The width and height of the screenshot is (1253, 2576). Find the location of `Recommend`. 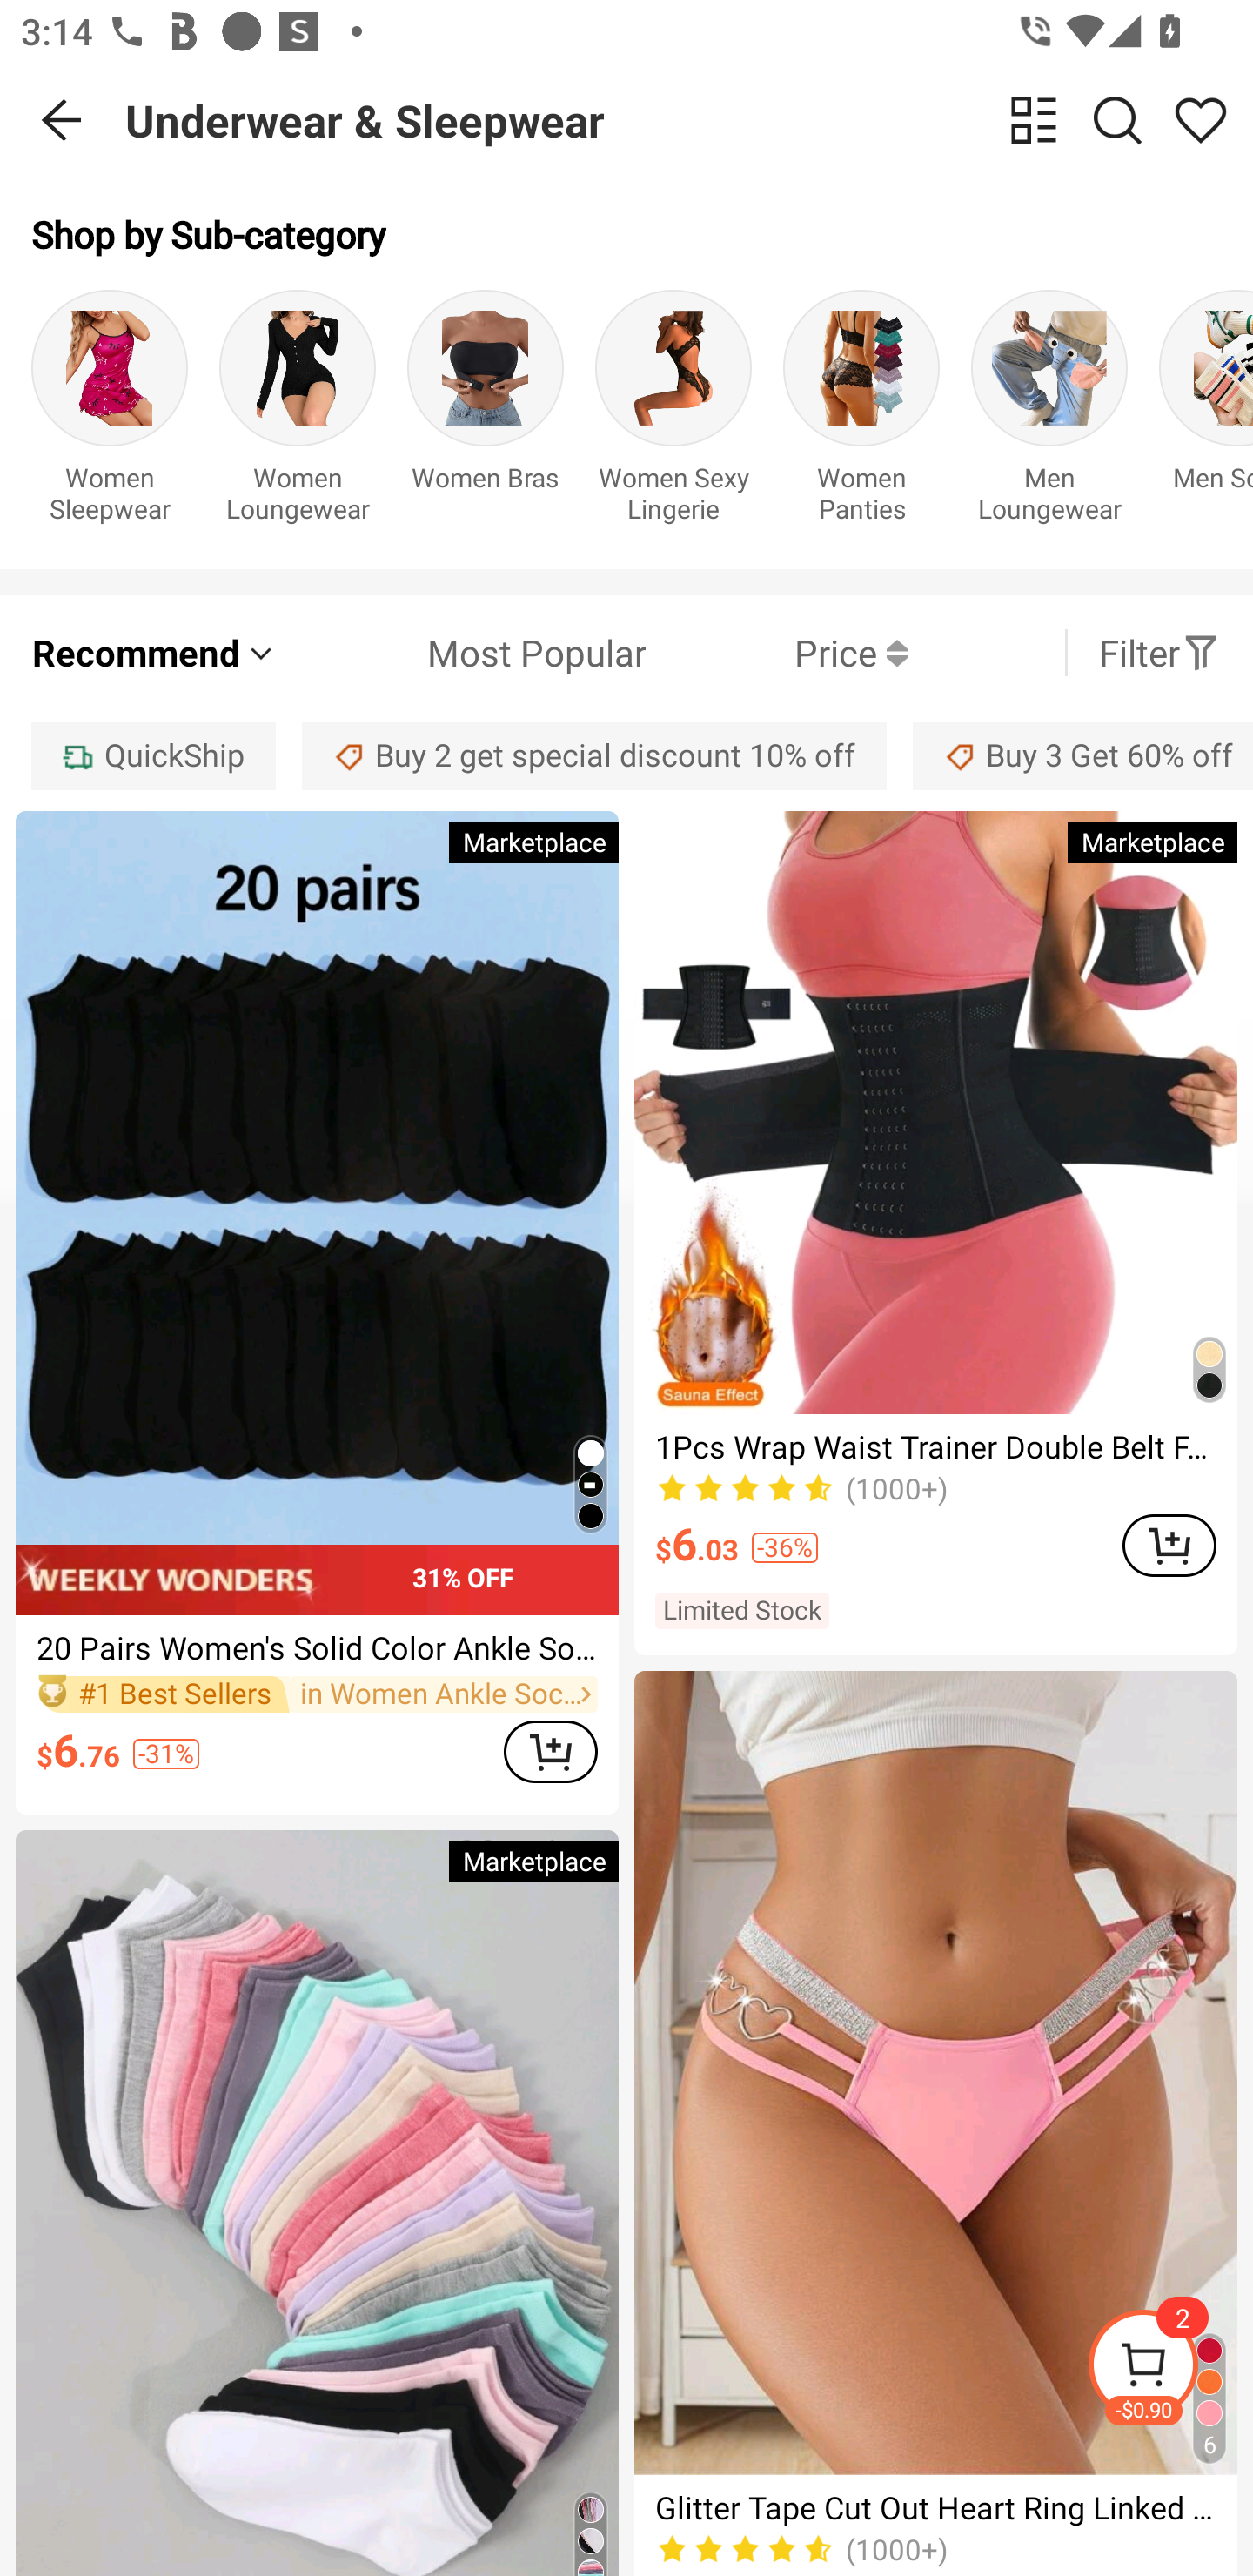

Recommend is located at coordinates (155, 653).